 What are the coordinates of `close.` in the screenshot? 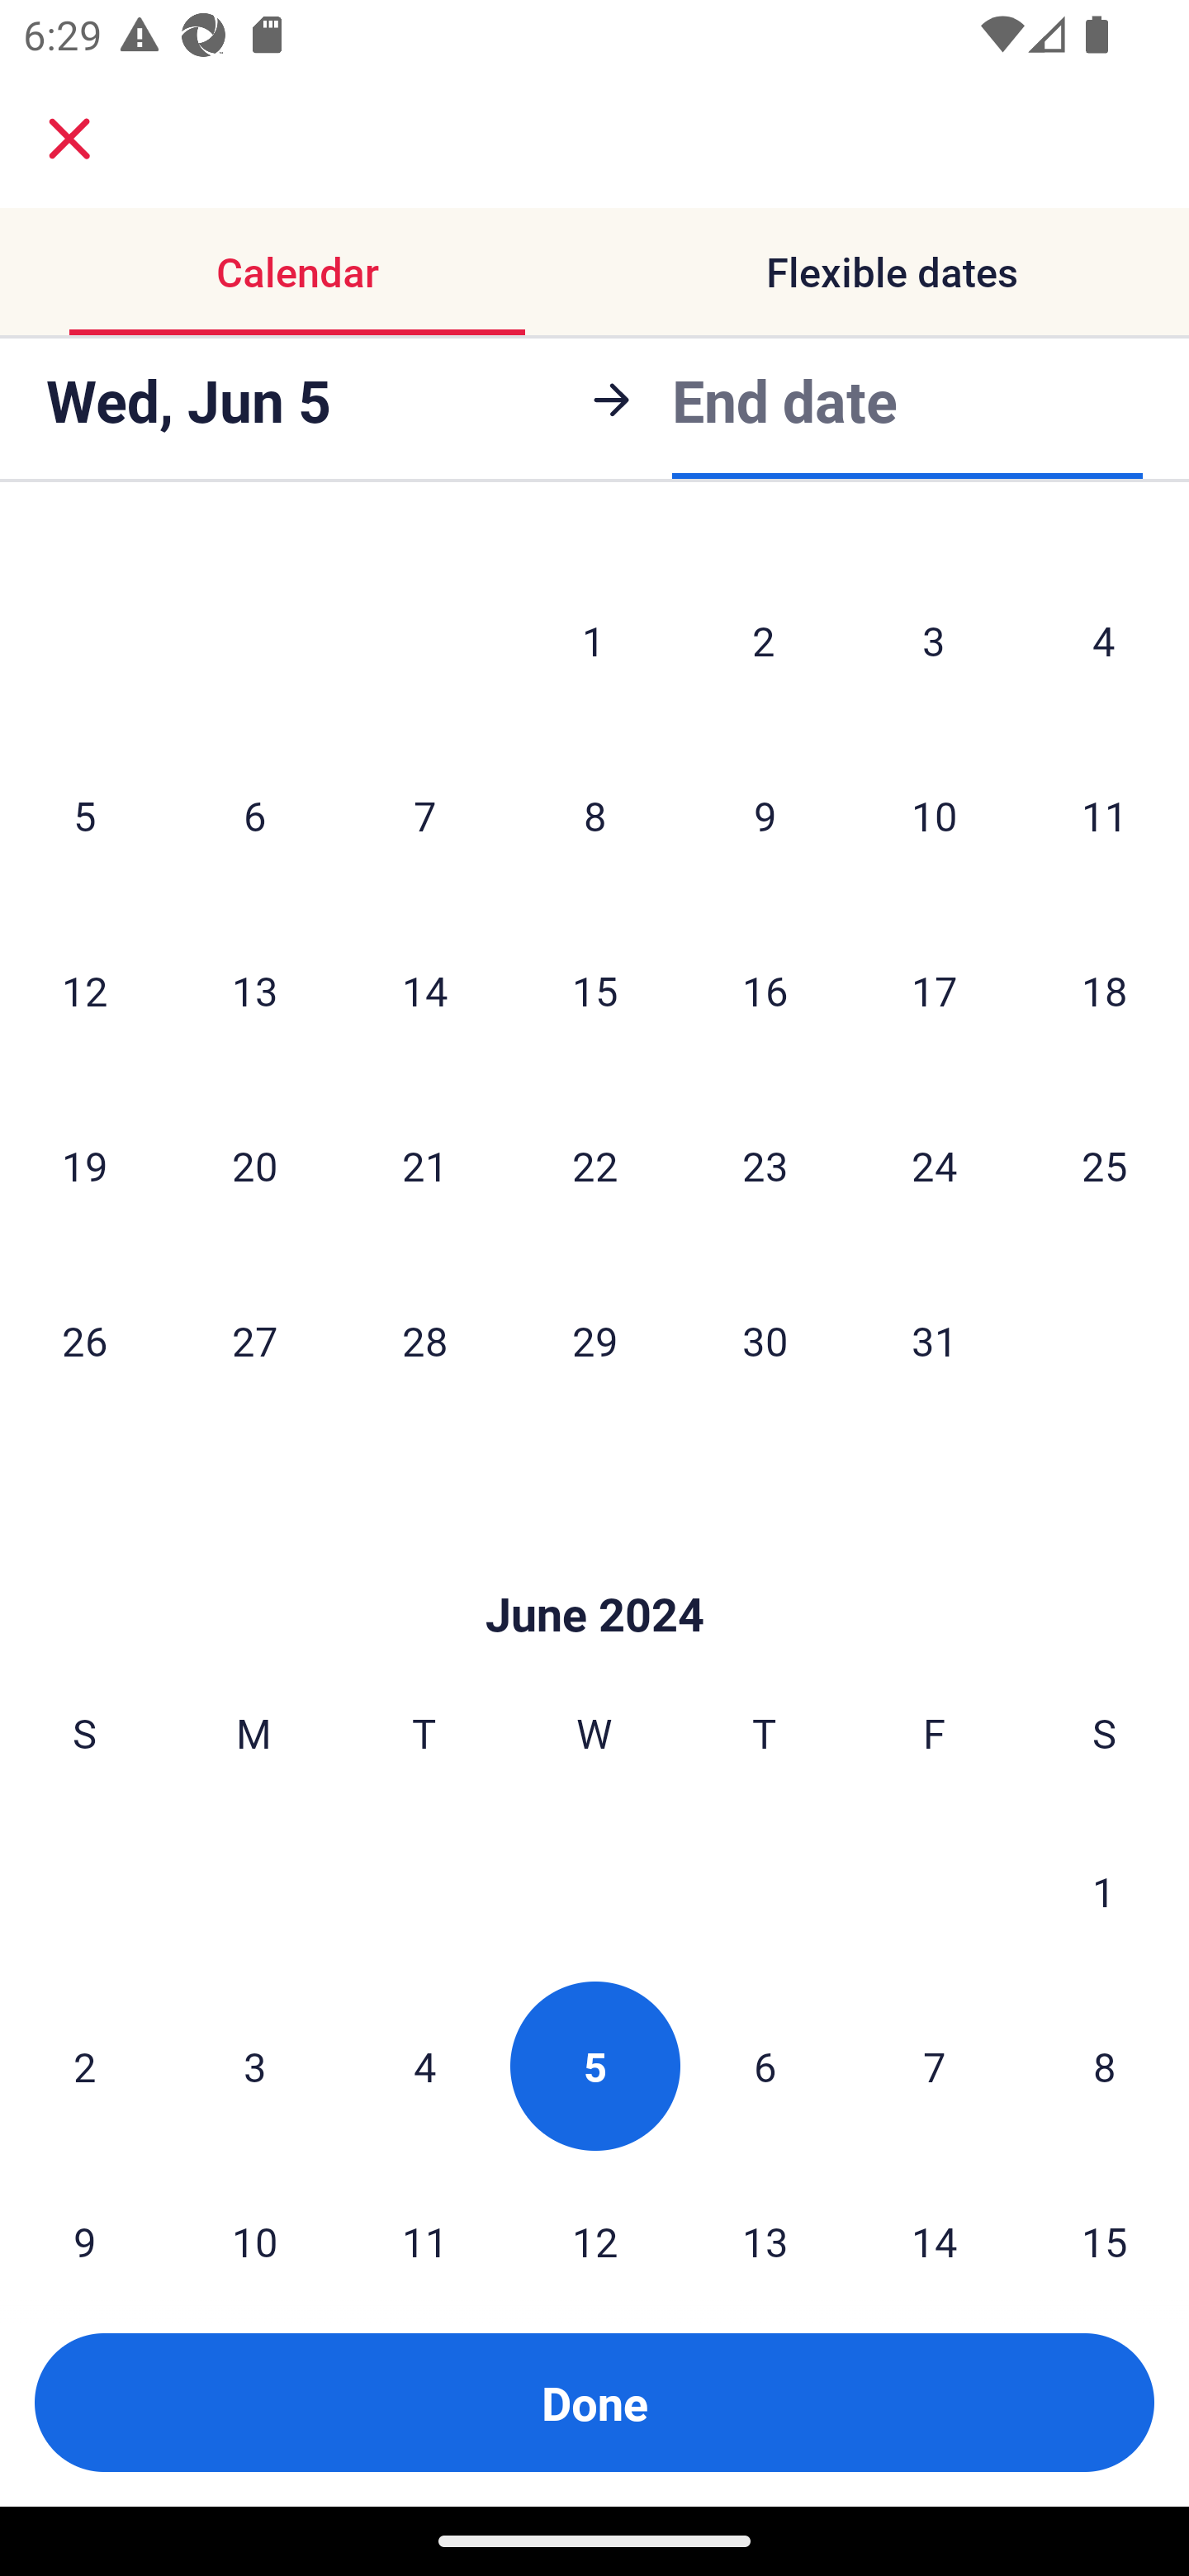 It's located at (69, 139).